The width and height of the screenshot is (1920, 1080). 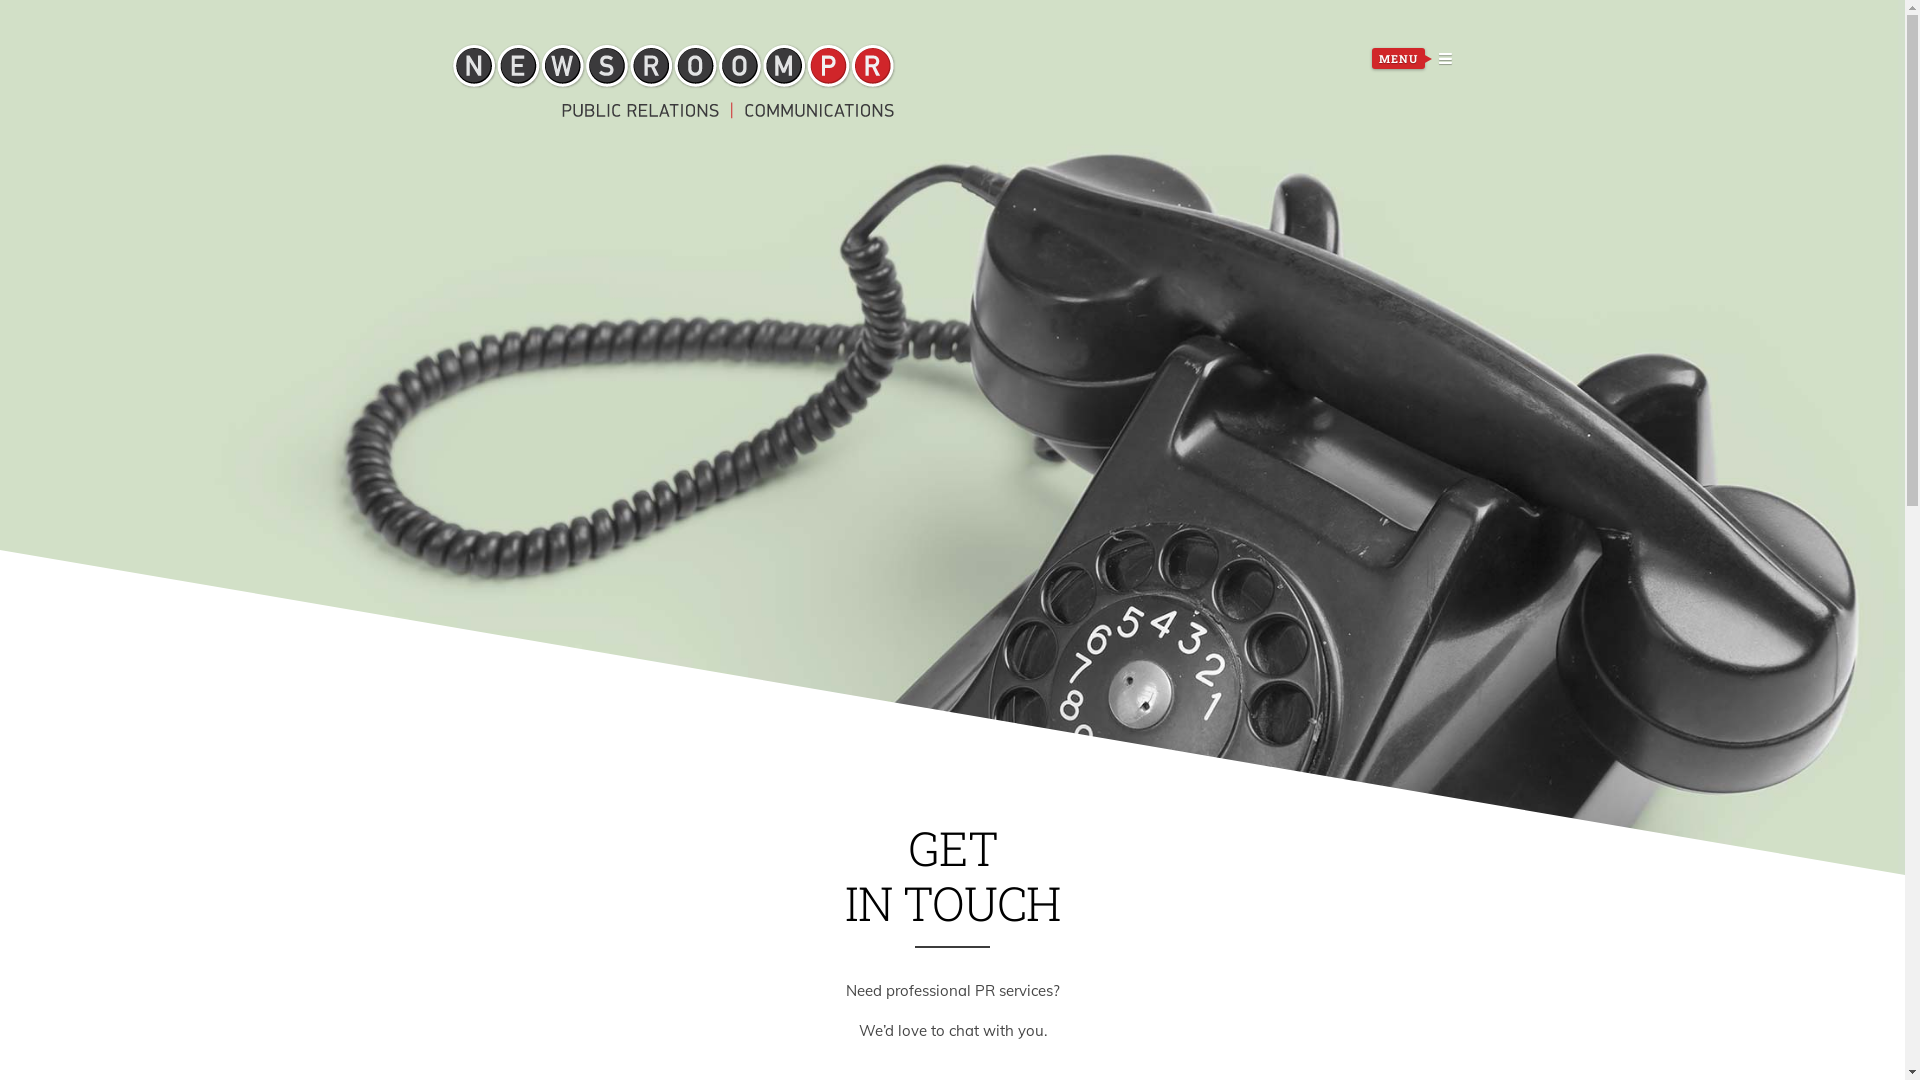 What do you see at coordinates (530, 350) in the screenshot?
I see `Previous` at bounding box center [530, 350].